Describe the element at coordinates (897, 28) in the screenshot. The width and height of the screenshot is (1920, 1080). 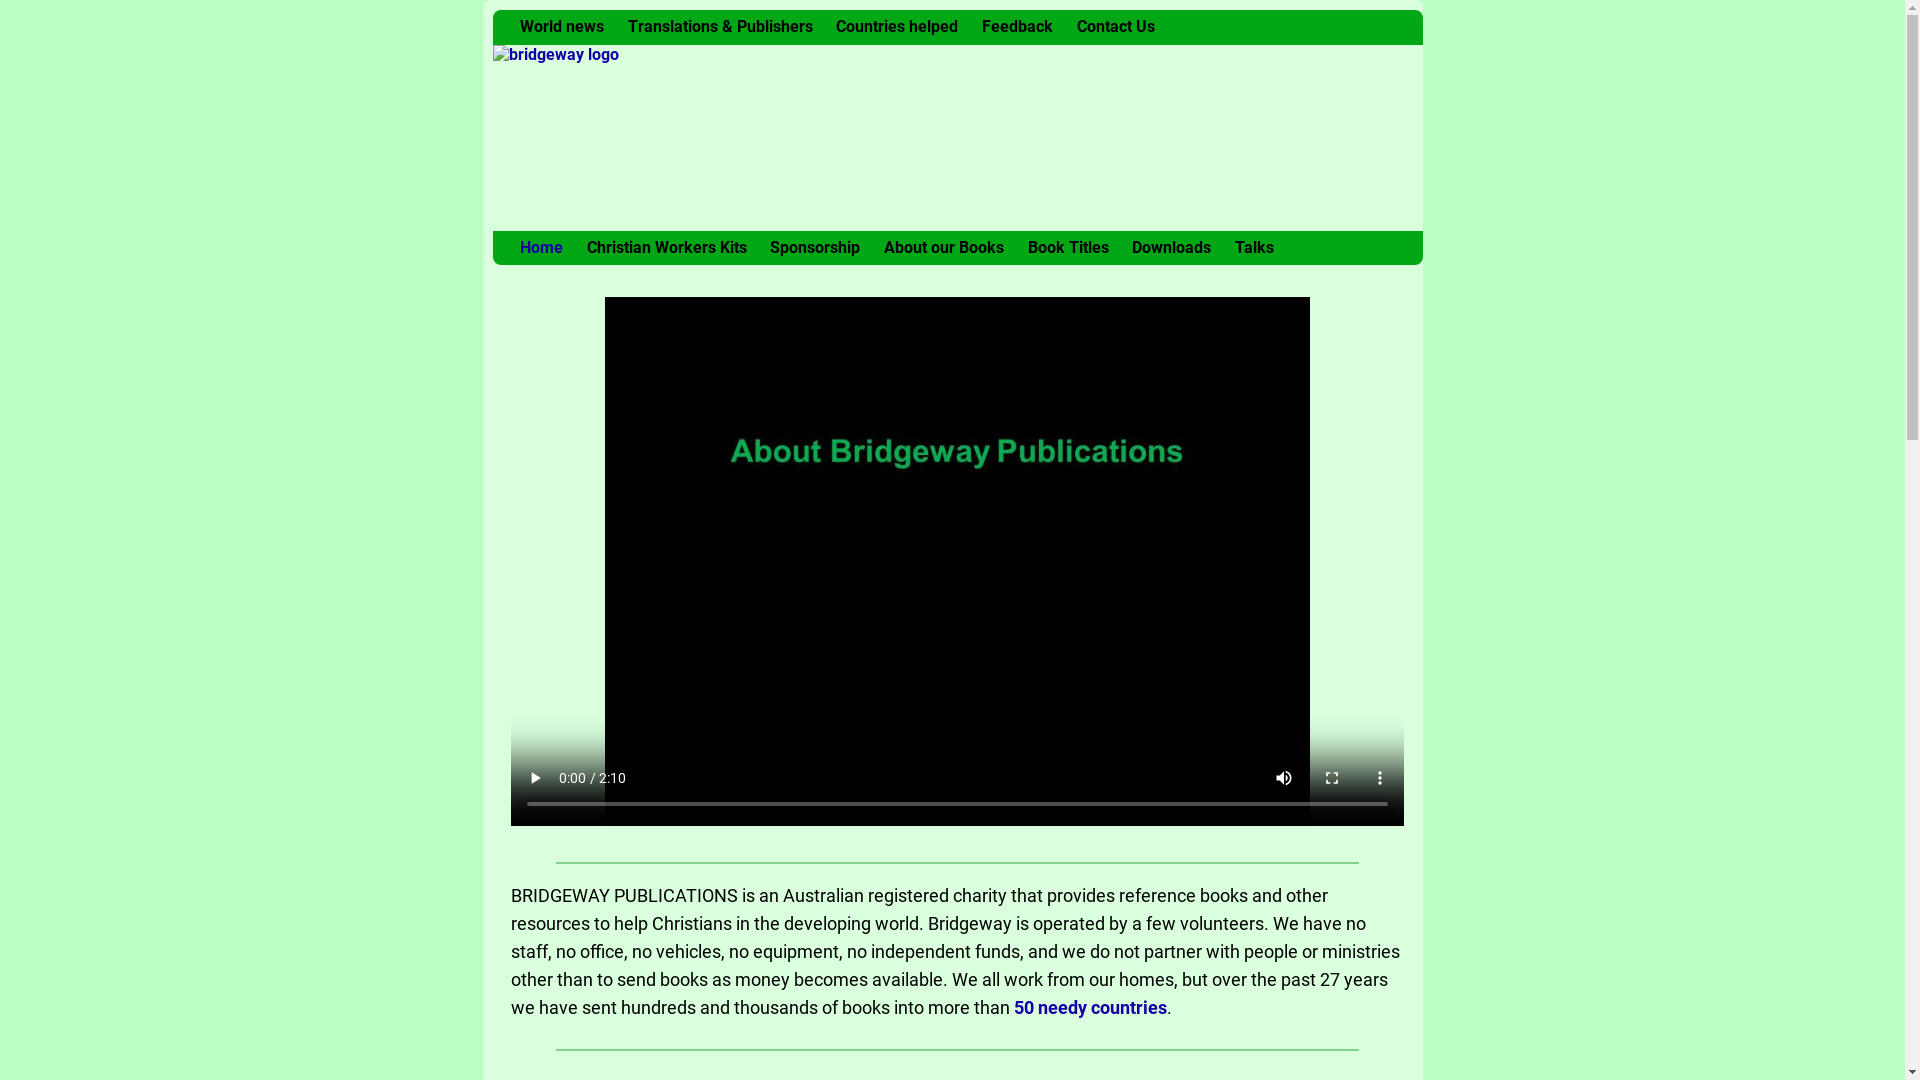
I see `Countries helped` at that location.